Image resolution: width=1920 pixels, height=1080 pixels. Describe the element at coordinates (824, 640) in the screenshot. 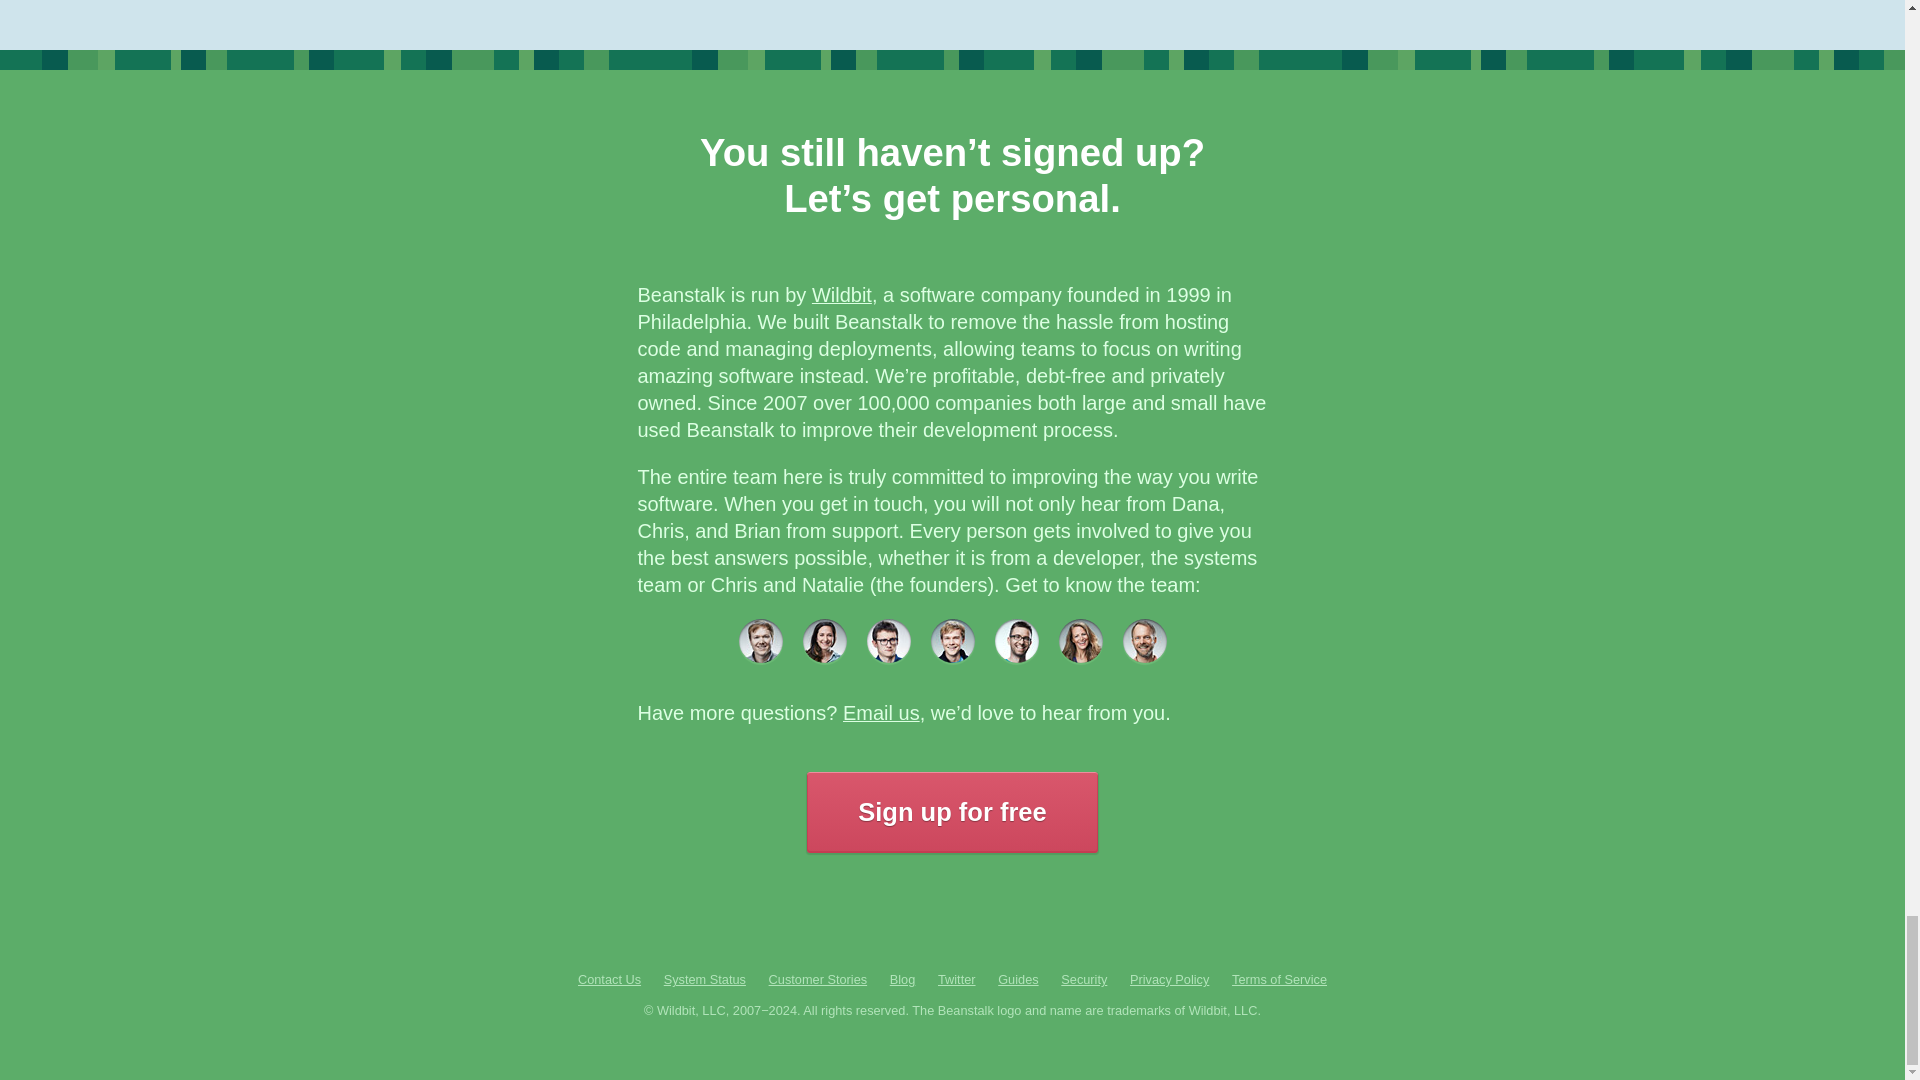

I see `Natalie Nagele` at that location.